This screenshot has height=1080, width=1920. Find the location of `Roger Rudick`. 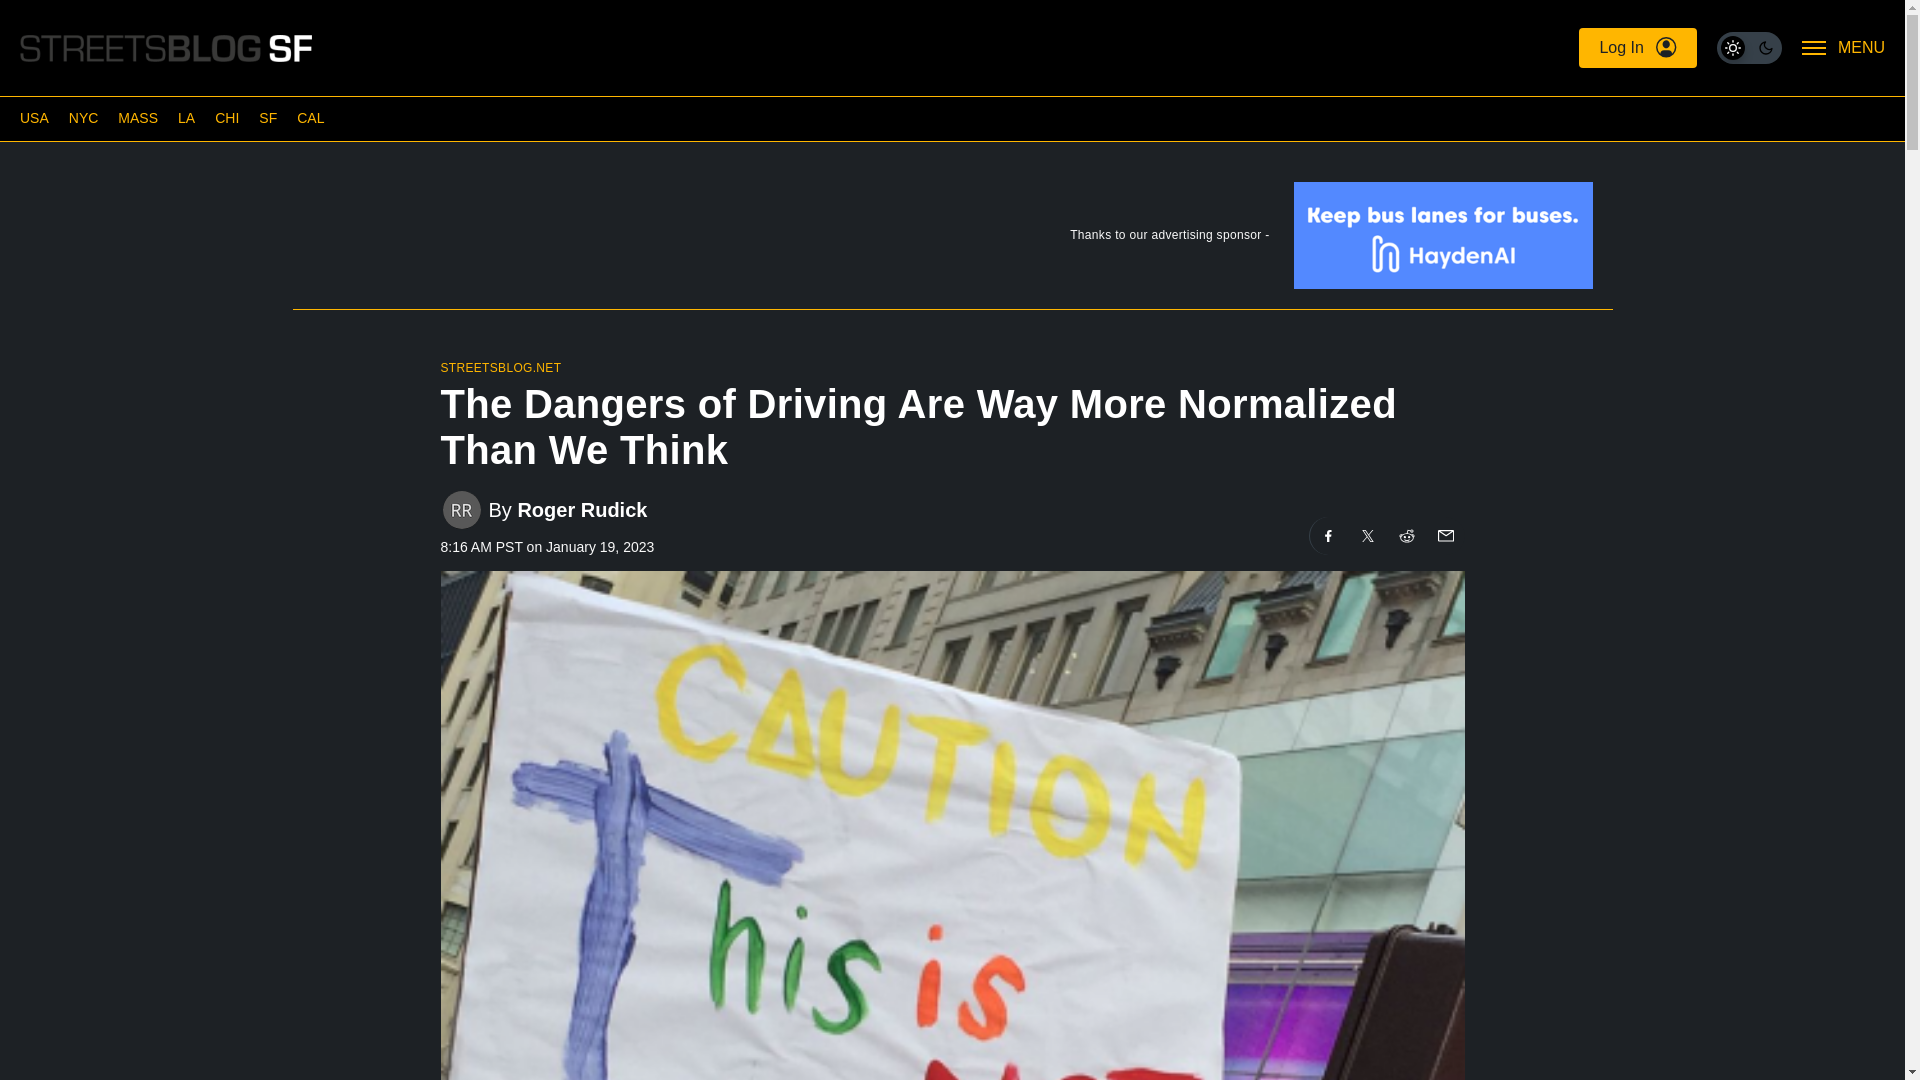

Roger Rudick is located at coordinates (582, 508).